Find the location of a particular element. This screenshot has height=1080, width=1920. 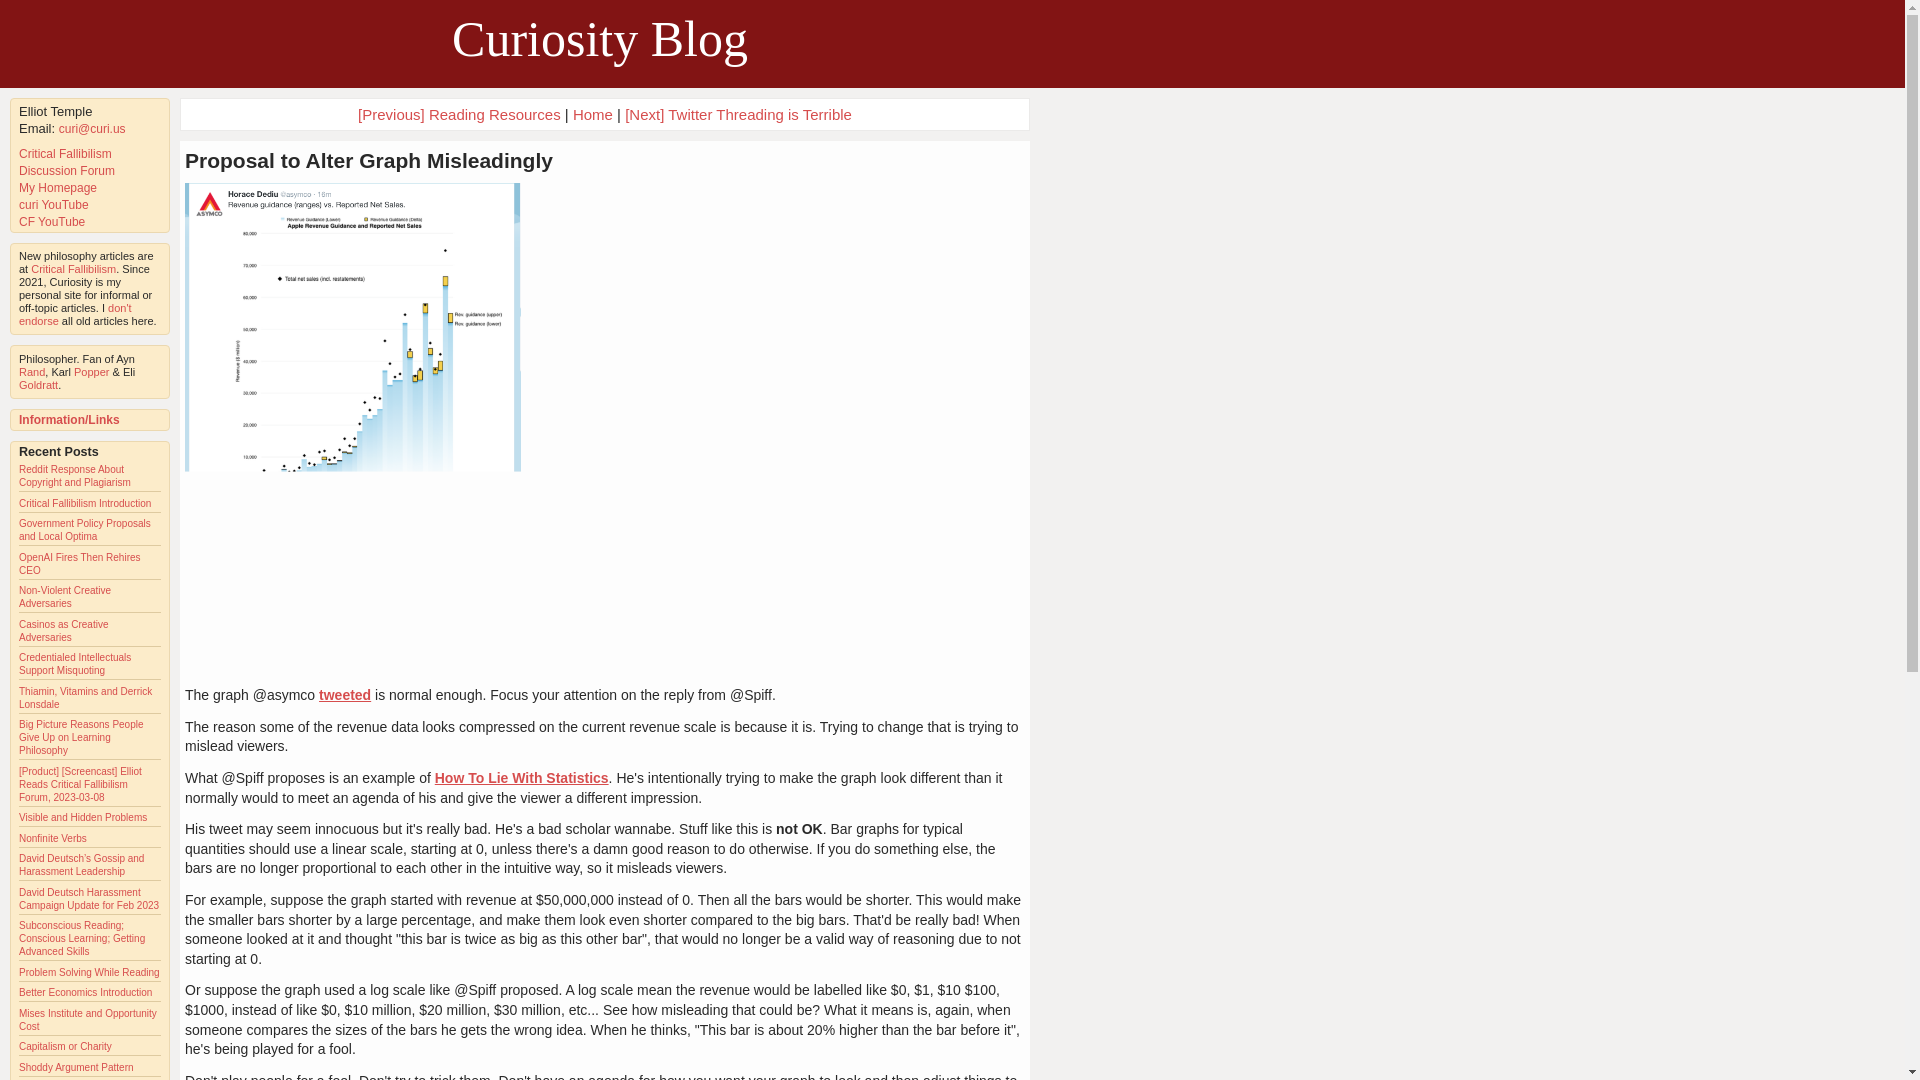

Government Policy Proposals and Local Optima is located at coordinates (85, 530).